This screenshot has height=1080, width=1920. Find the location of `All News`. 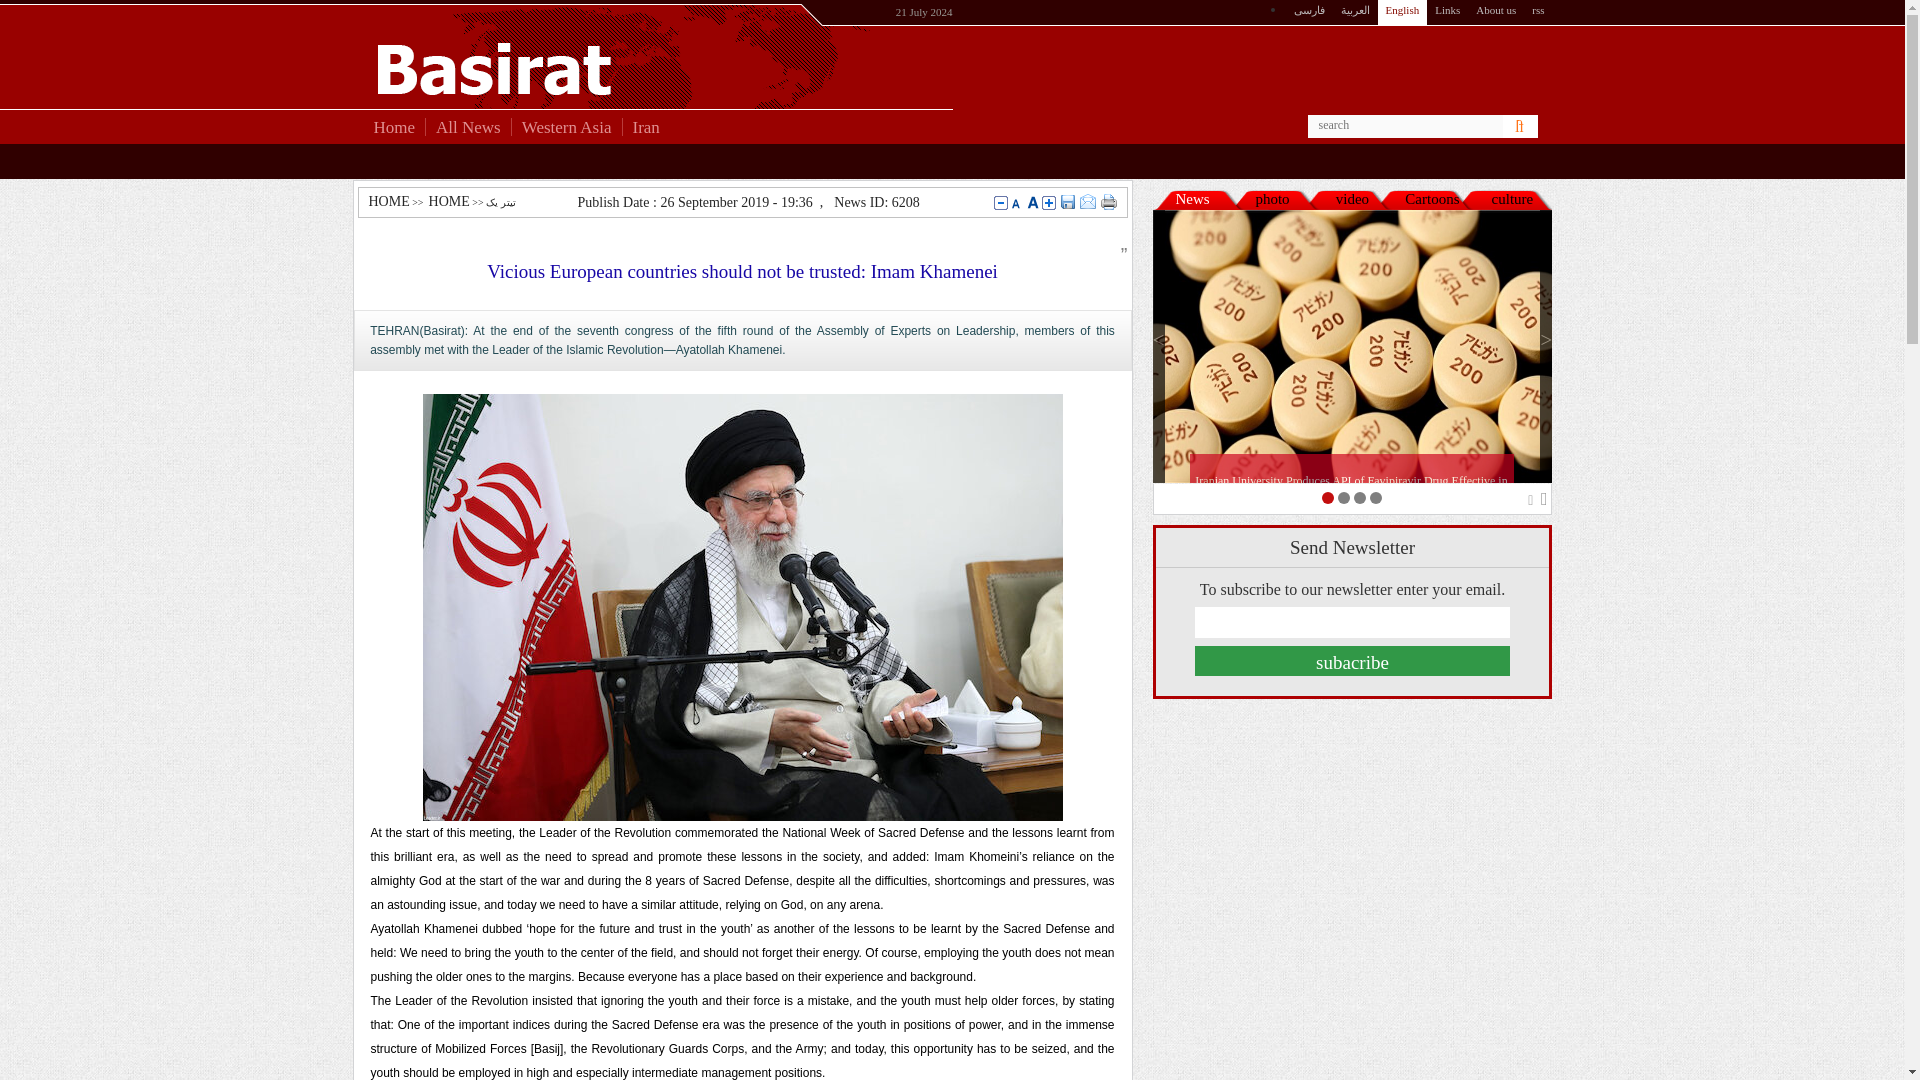

All News is located at coordinates (468, 130).